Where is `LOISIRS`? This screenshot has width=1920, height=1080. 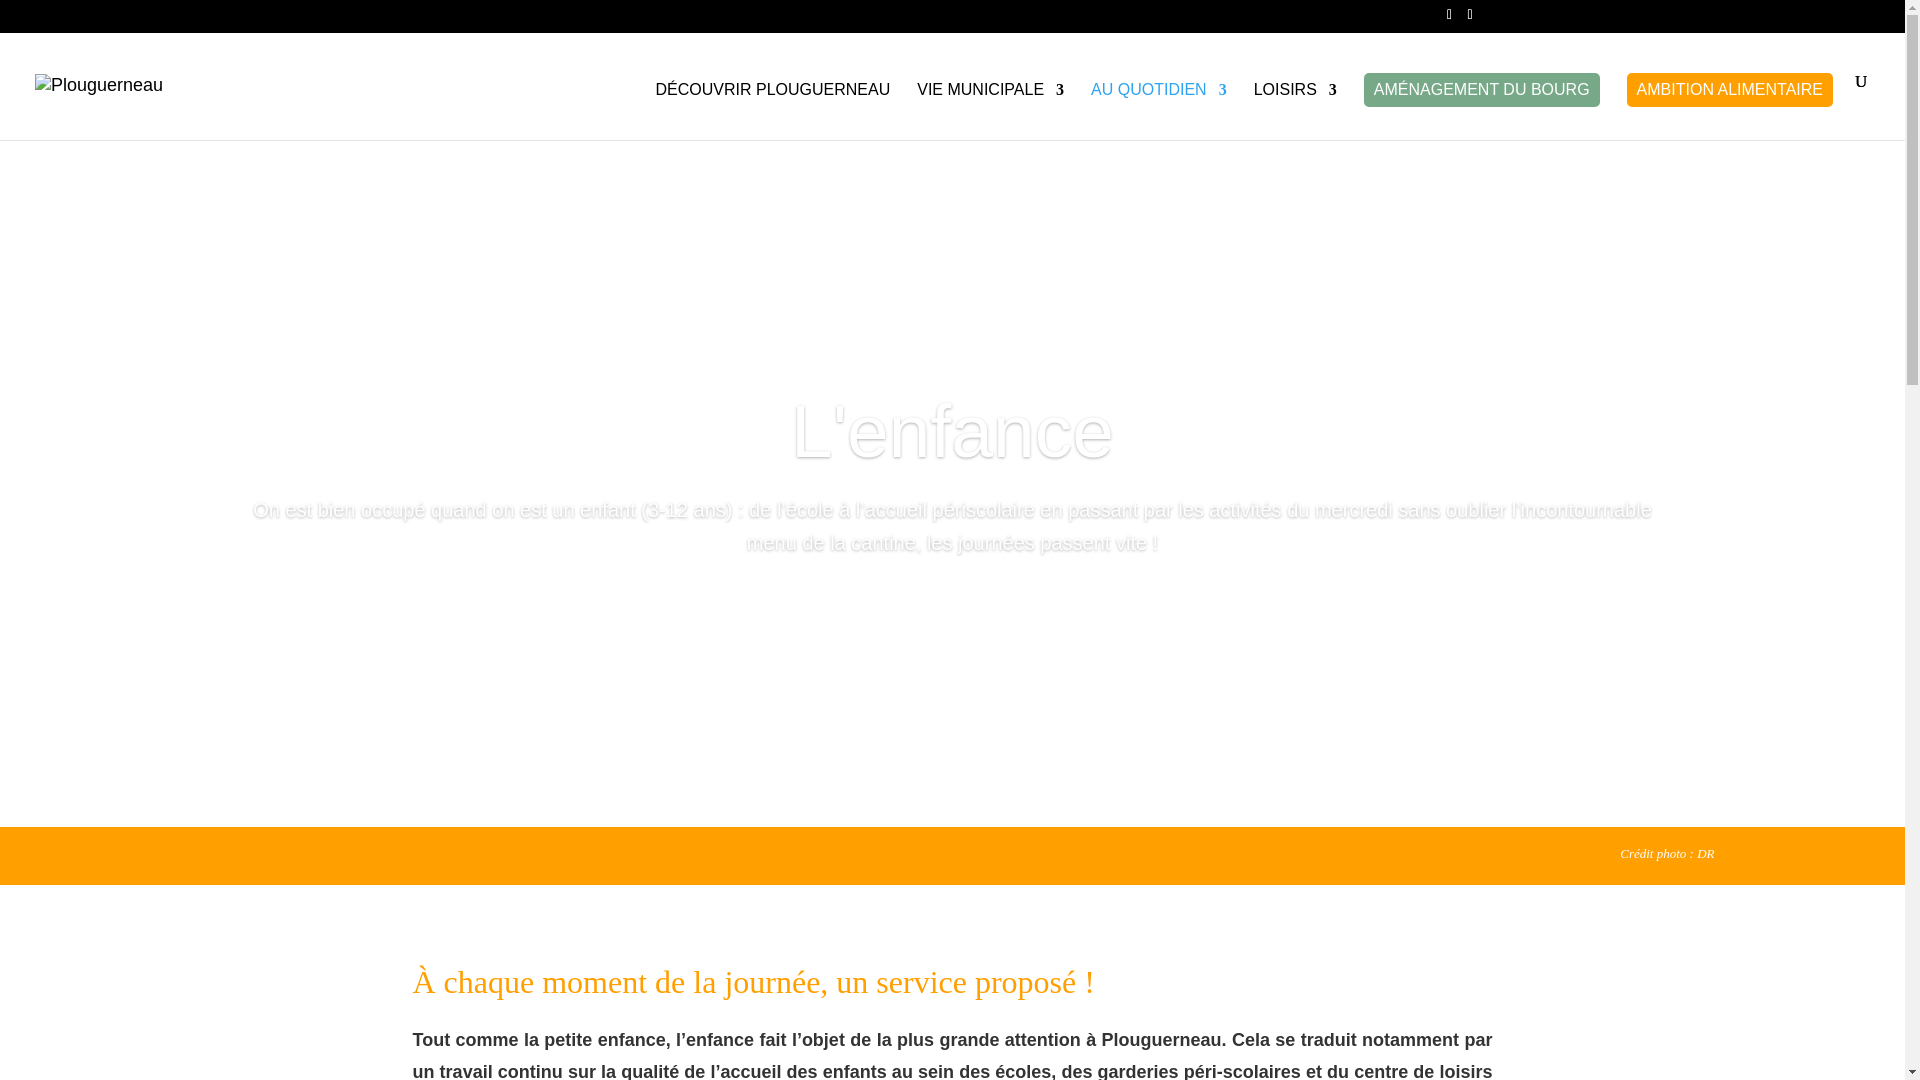
LOISIRS is located at coordinates (1296, 112).